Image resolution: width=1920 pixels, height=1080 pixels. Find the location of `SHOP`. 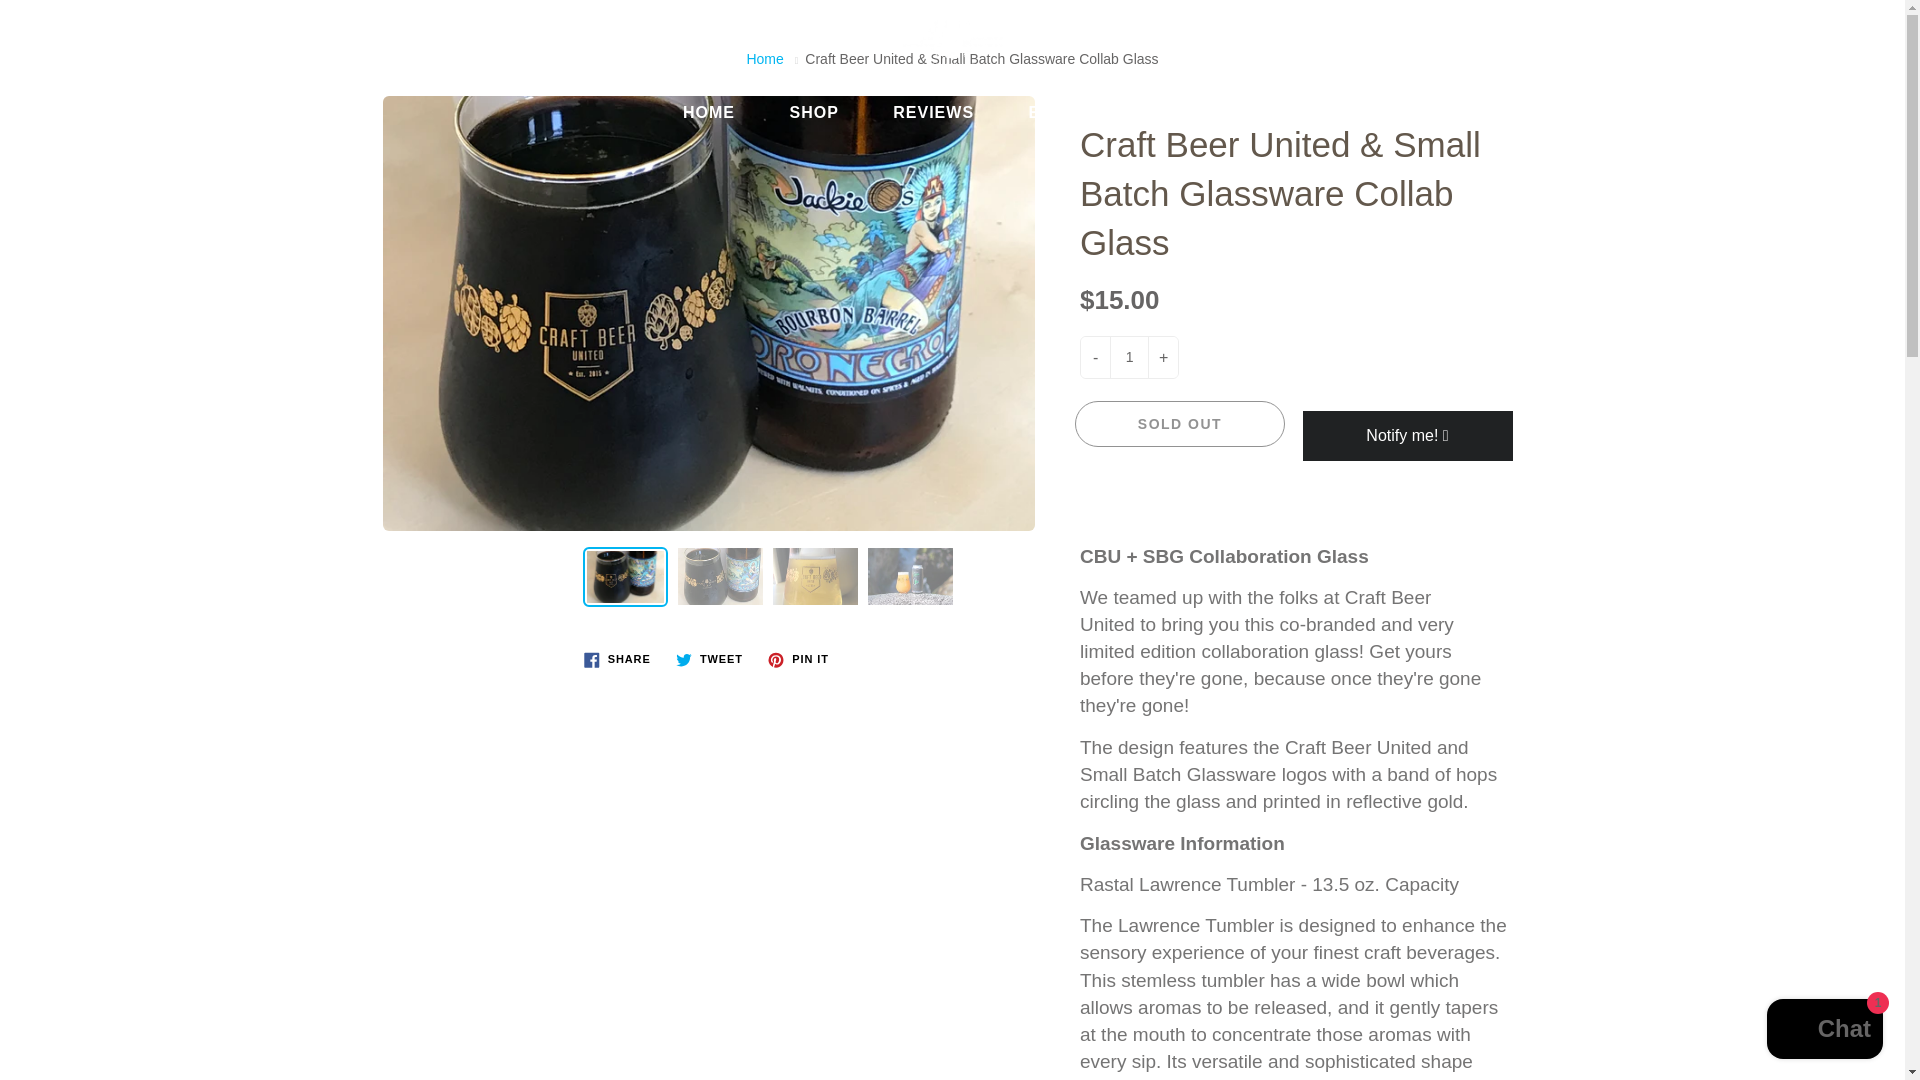

SHOP is located at coordinates (813, 112).